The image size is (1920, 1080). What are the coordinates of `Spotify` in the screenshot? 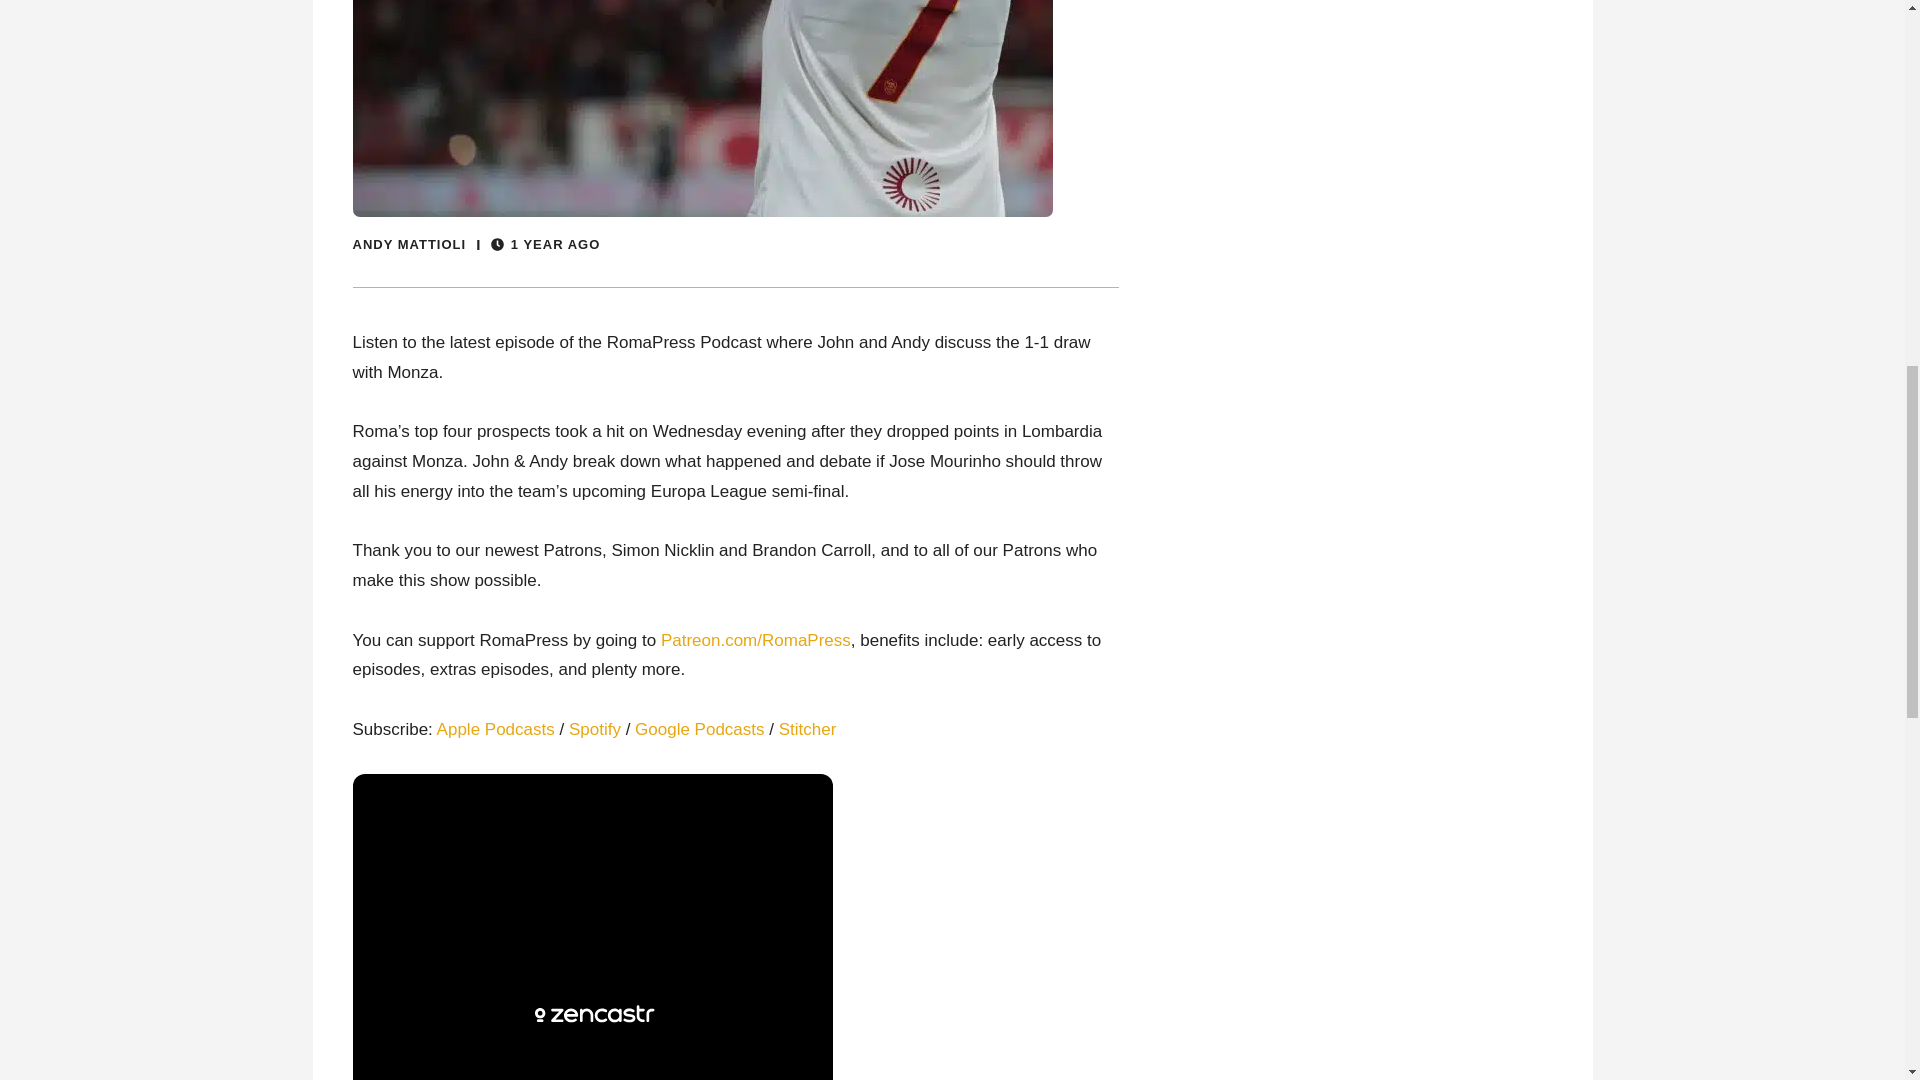 It's located at (594, 729).